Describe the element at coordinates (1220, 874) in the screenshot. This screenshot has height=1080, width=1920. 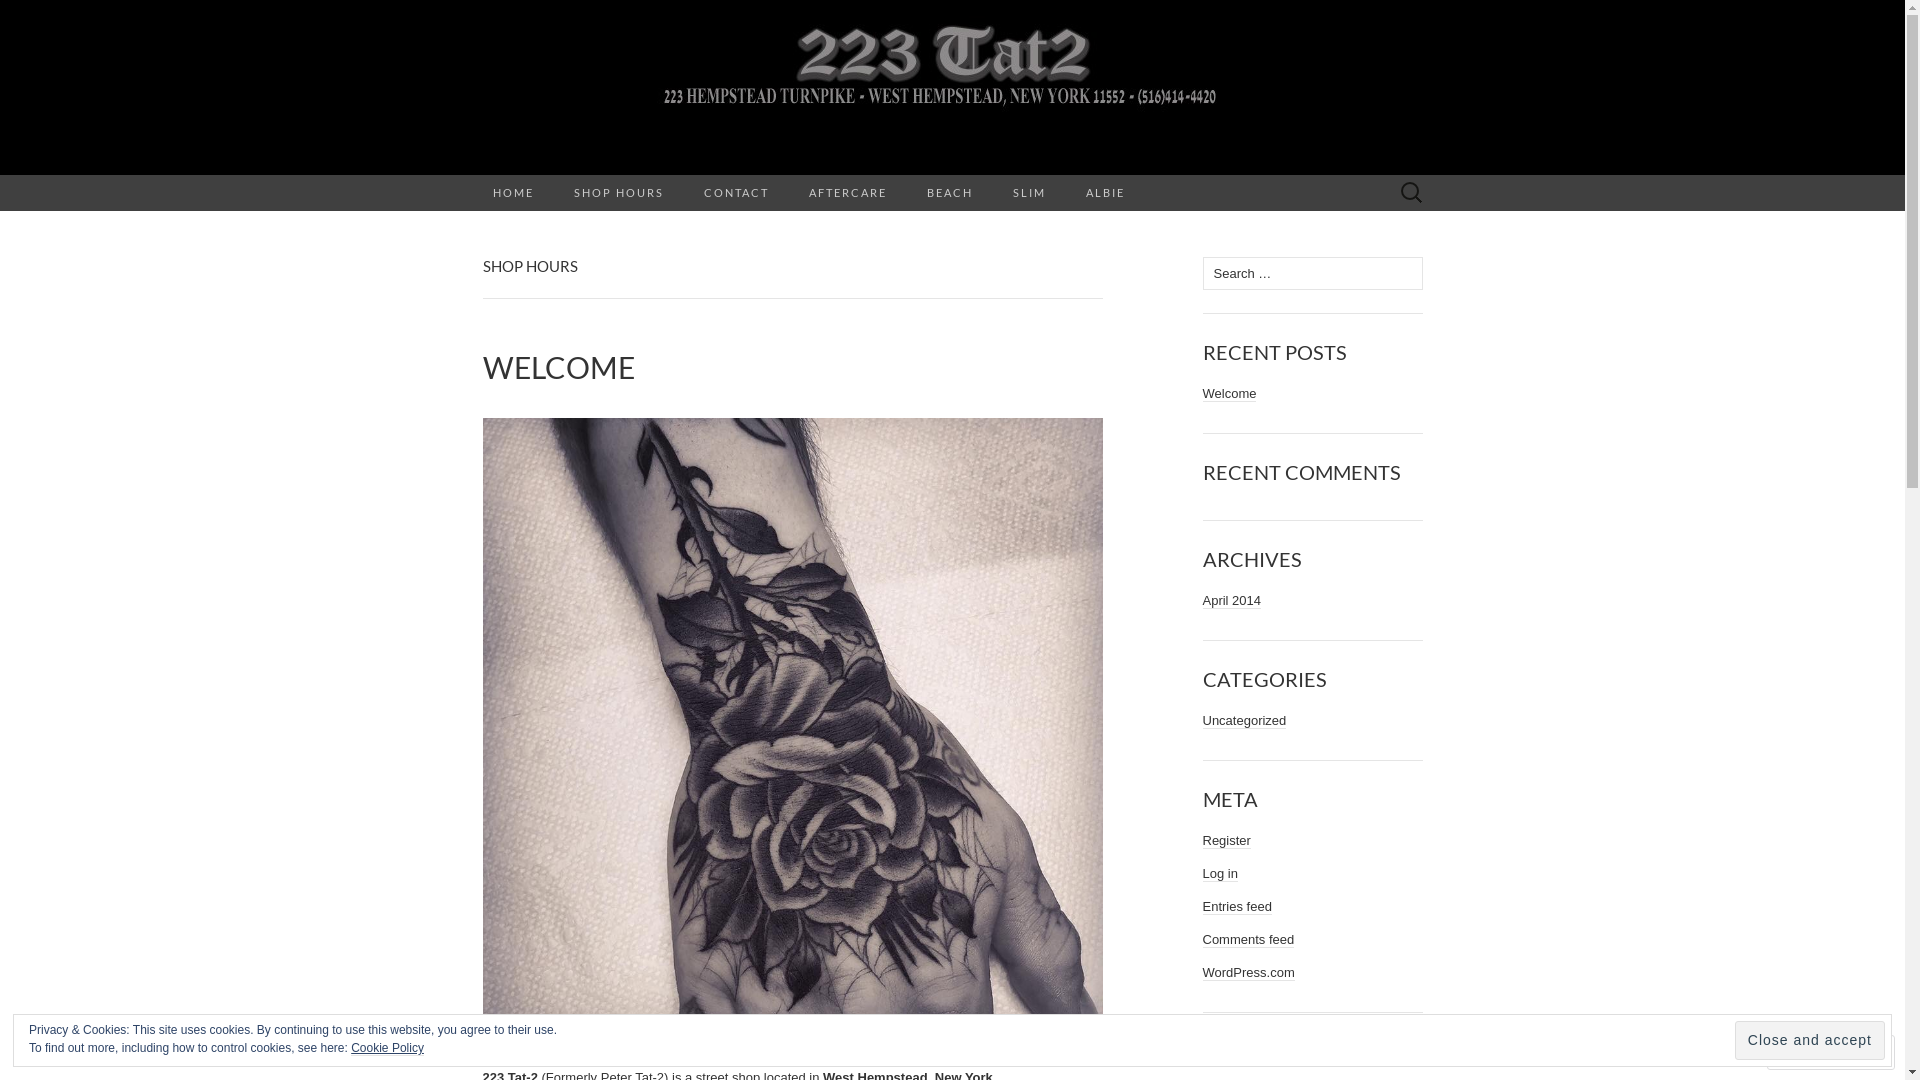
I see `Log in` at that location.